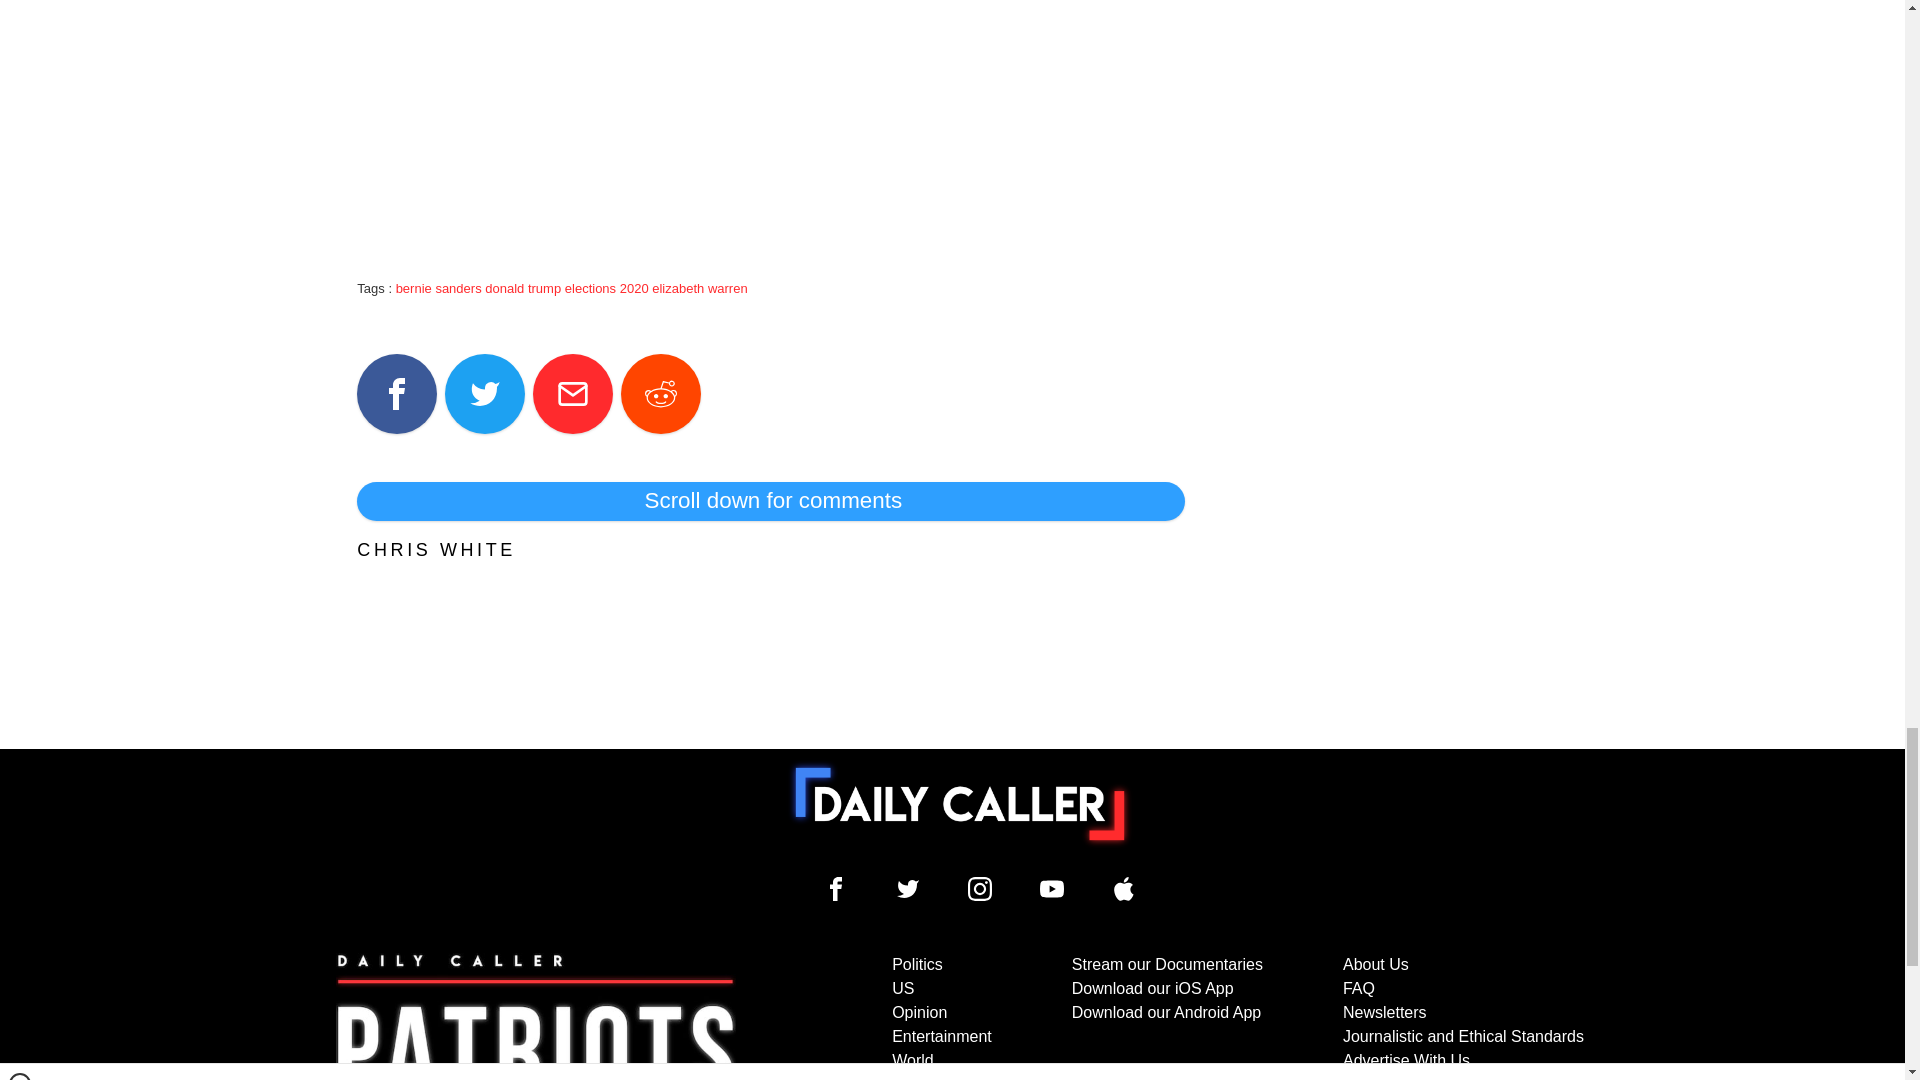 This screenshot has width=1920, height=1080. Describe the element at coordinates (536, 1016) in the screenshot. I see `Subscribe to The Daily Caller` at that location.